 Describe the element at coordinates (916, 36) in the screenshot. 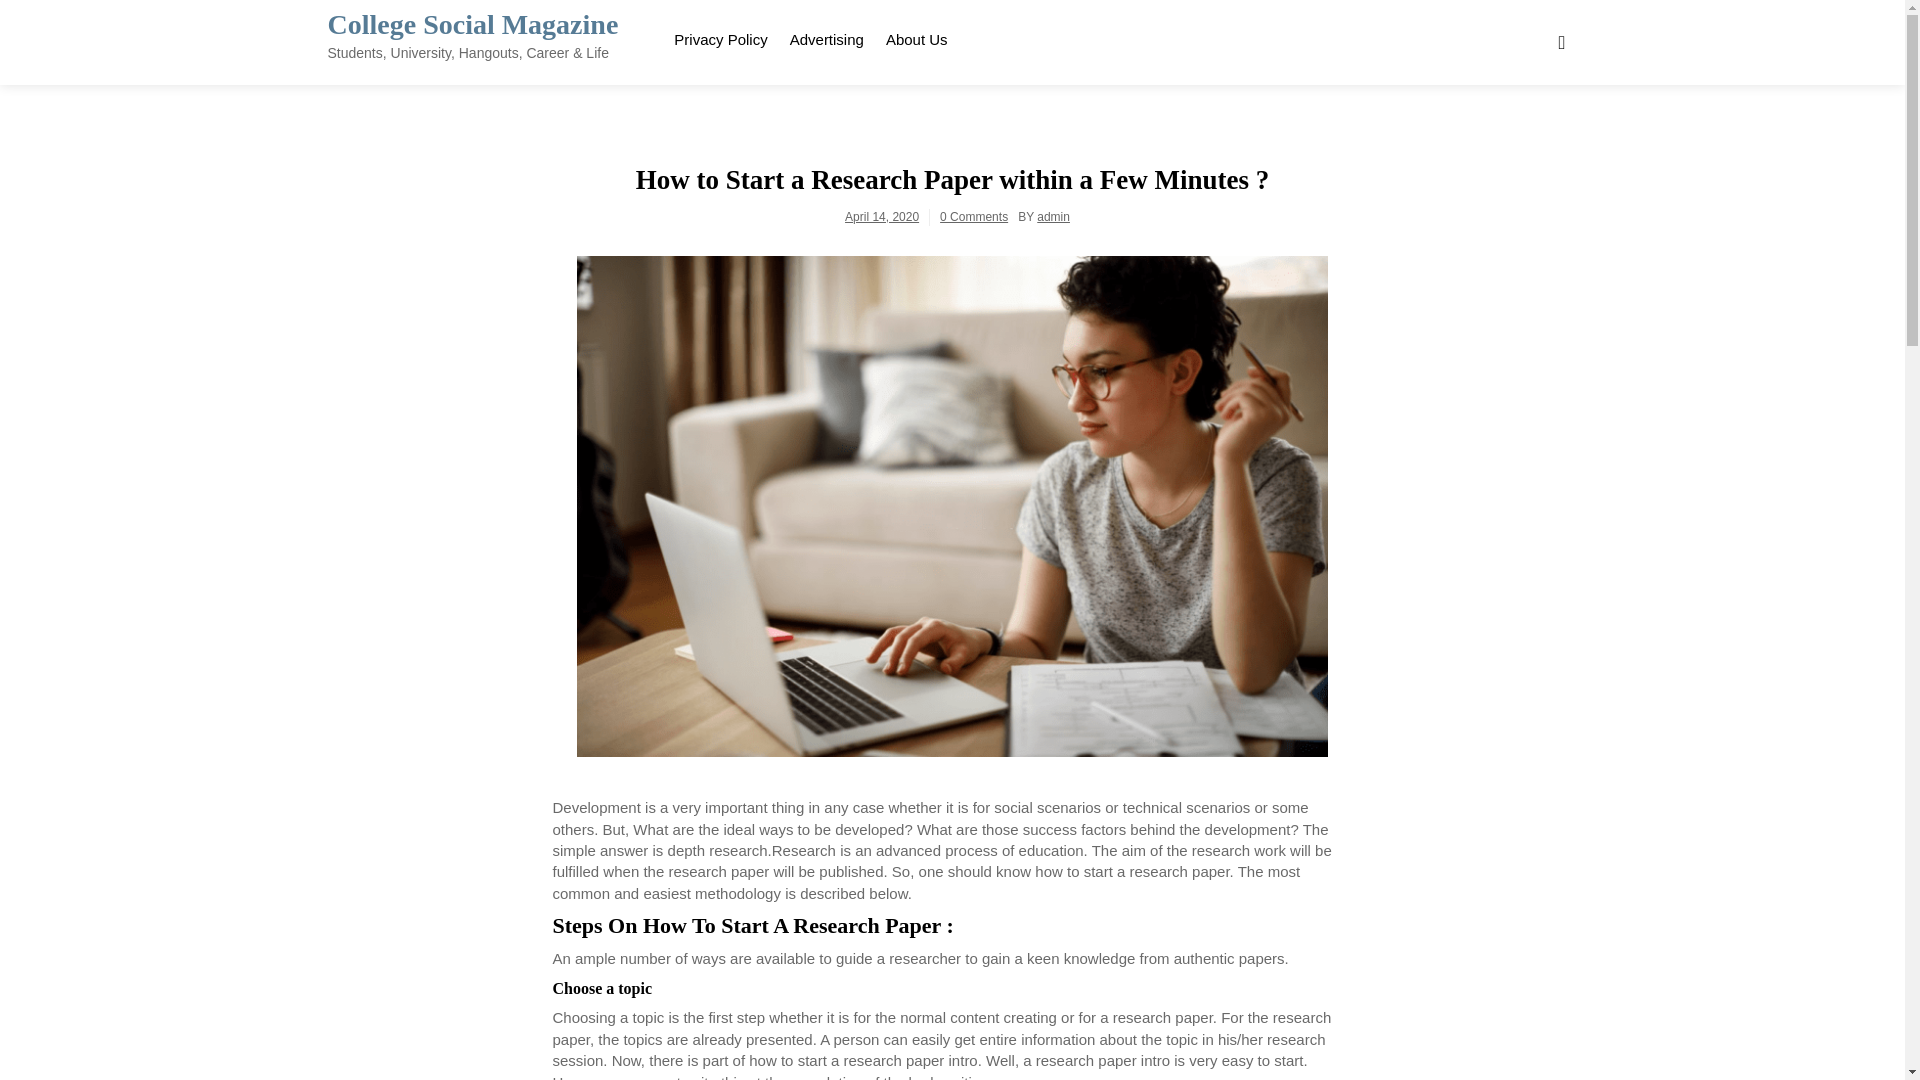

I see `About Us` at that location.